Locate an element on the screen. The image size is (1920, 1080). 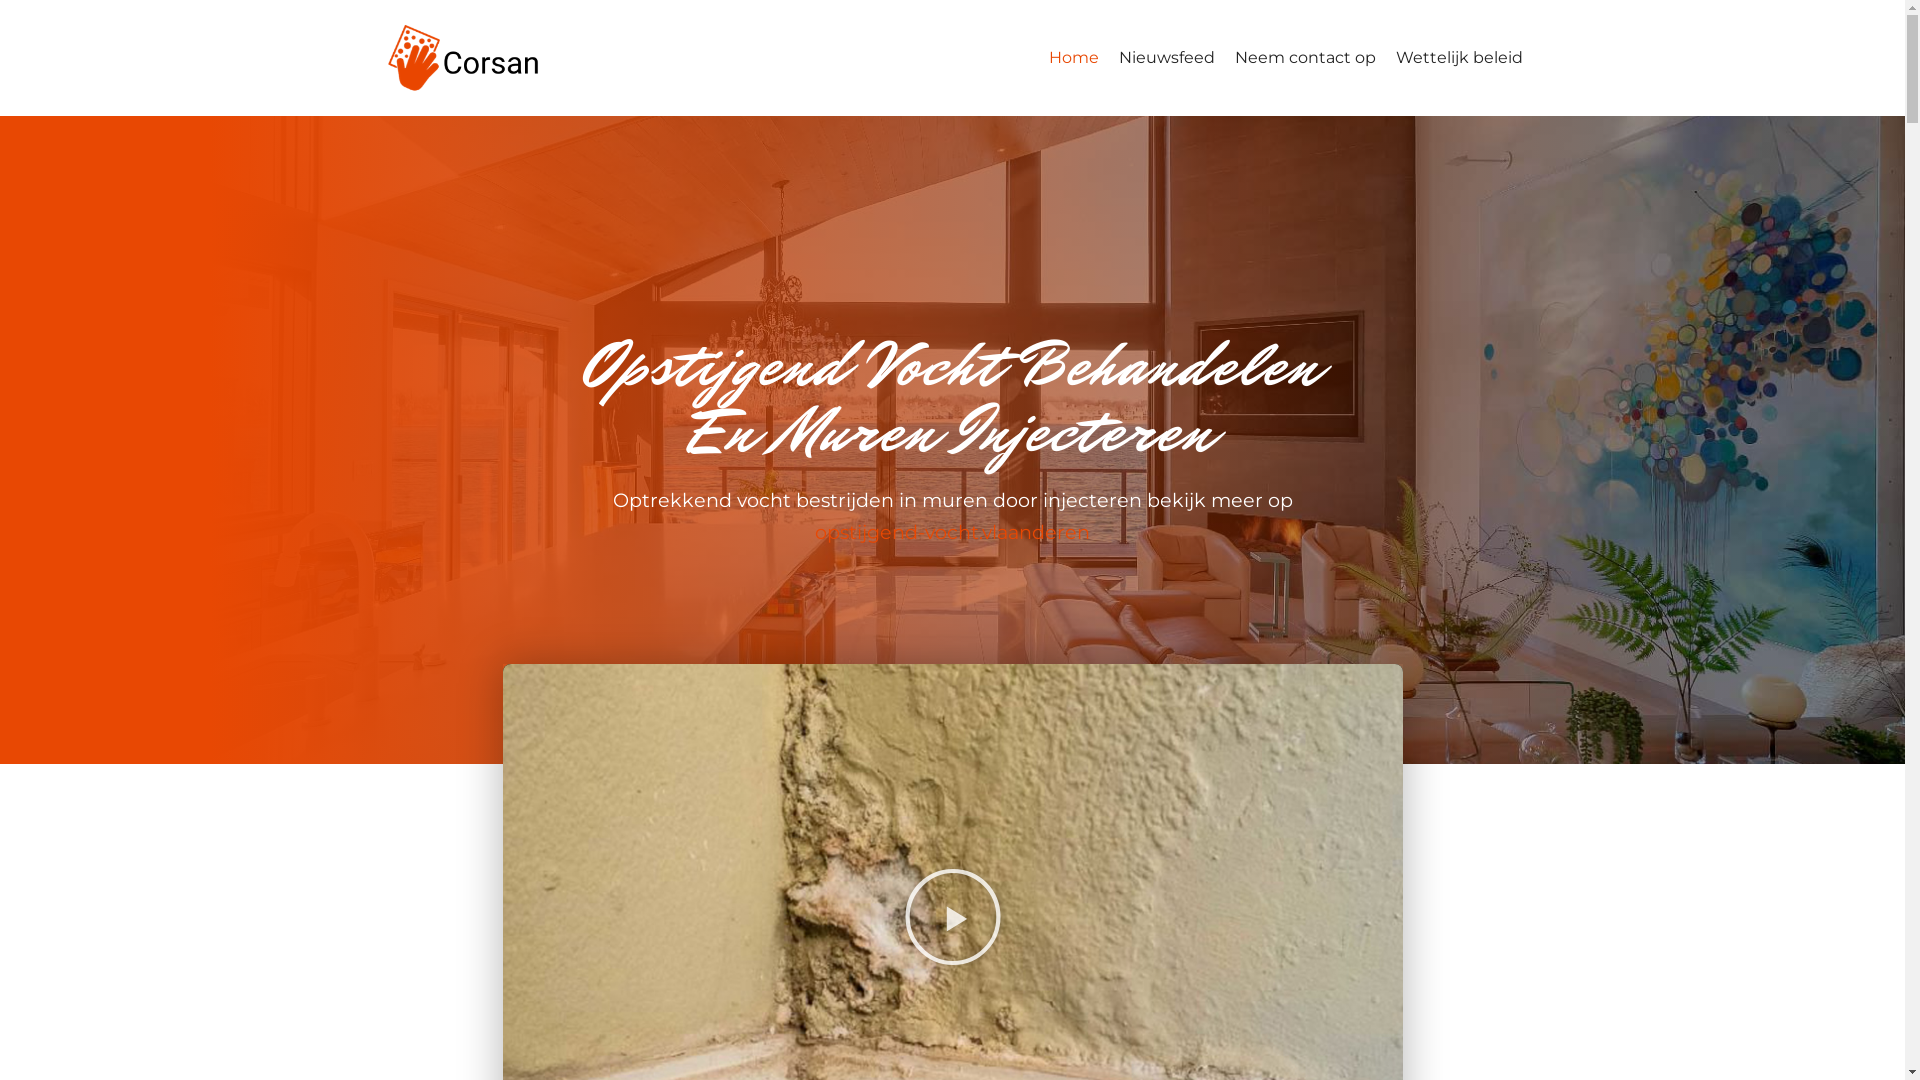
Corsan is located at coordinates (462, 58).